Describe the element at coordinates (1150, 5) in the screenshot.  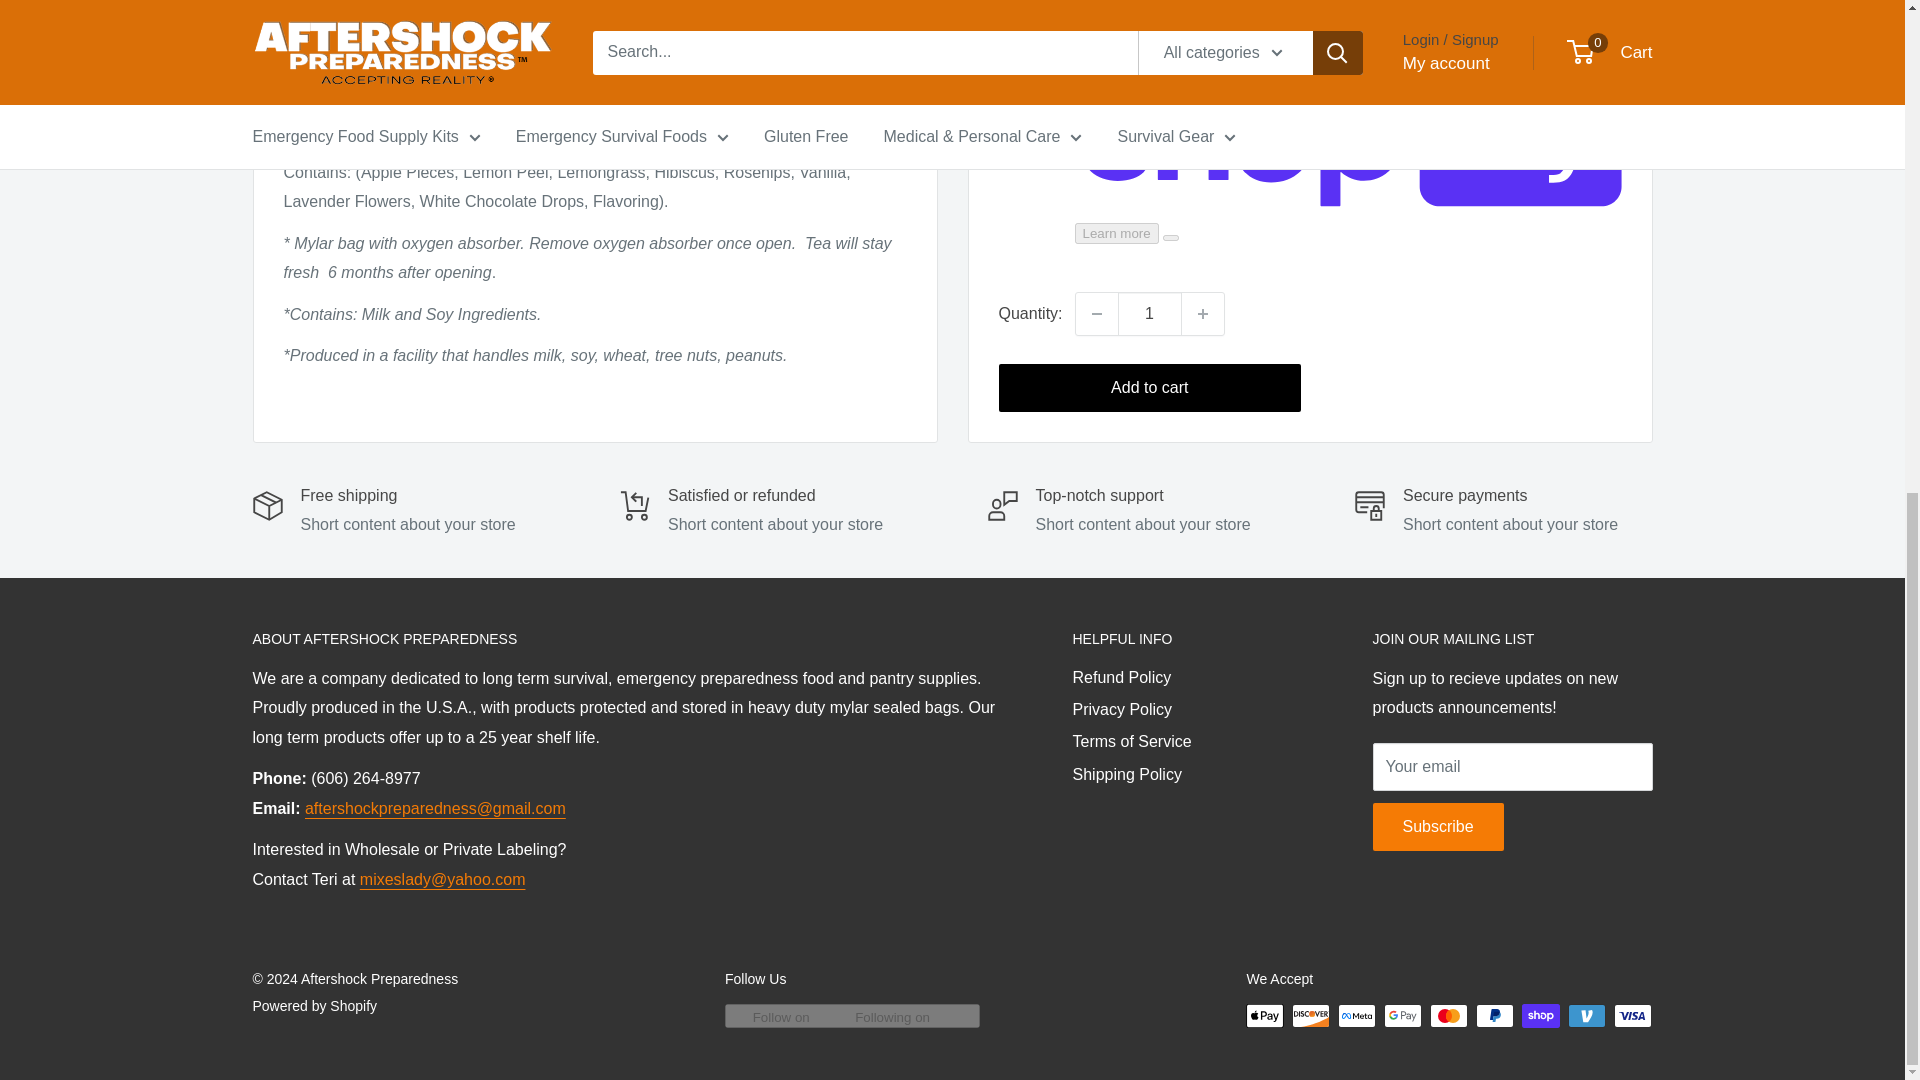
I see `1` at that location.